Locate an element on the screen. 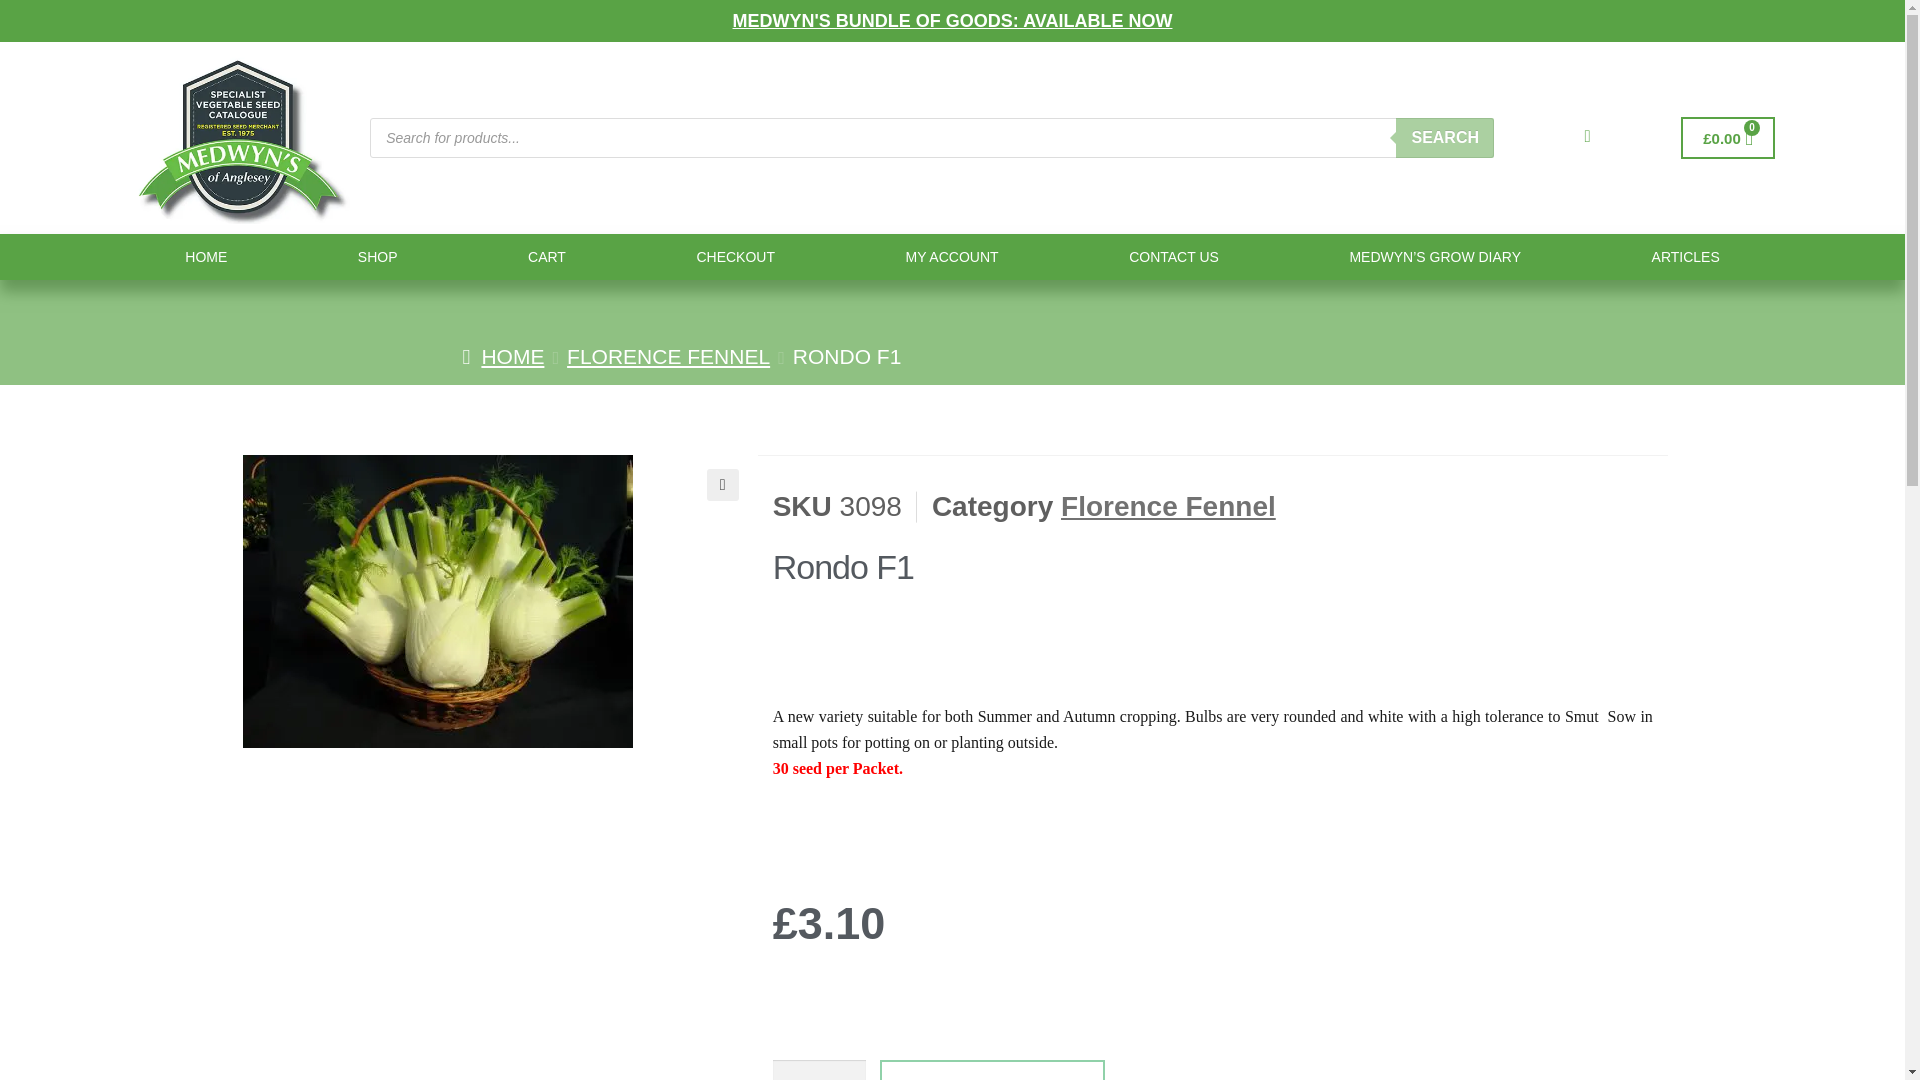 This screenshot has height=1080, width=1920. 1 is located at coordinates (819, 1070).